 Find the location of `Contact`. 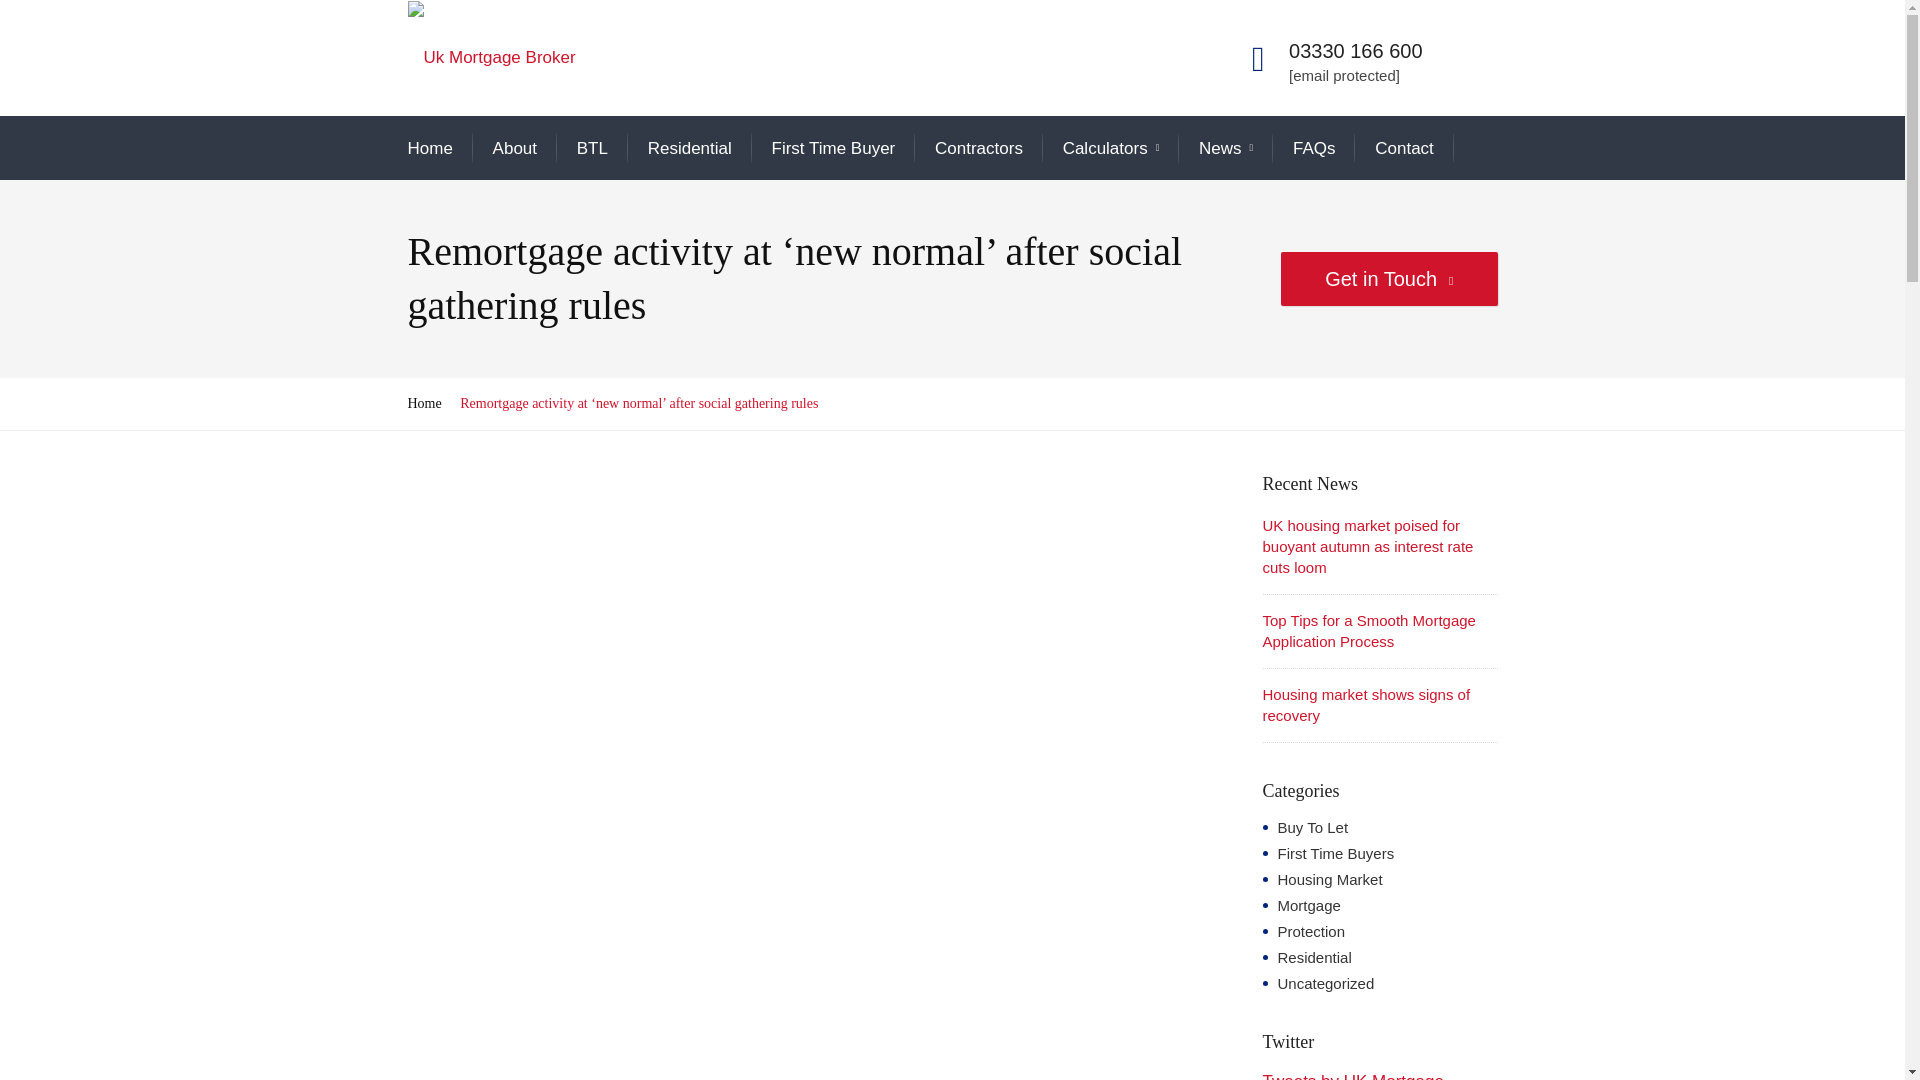

Contact is located at coordinates (1404, 148).